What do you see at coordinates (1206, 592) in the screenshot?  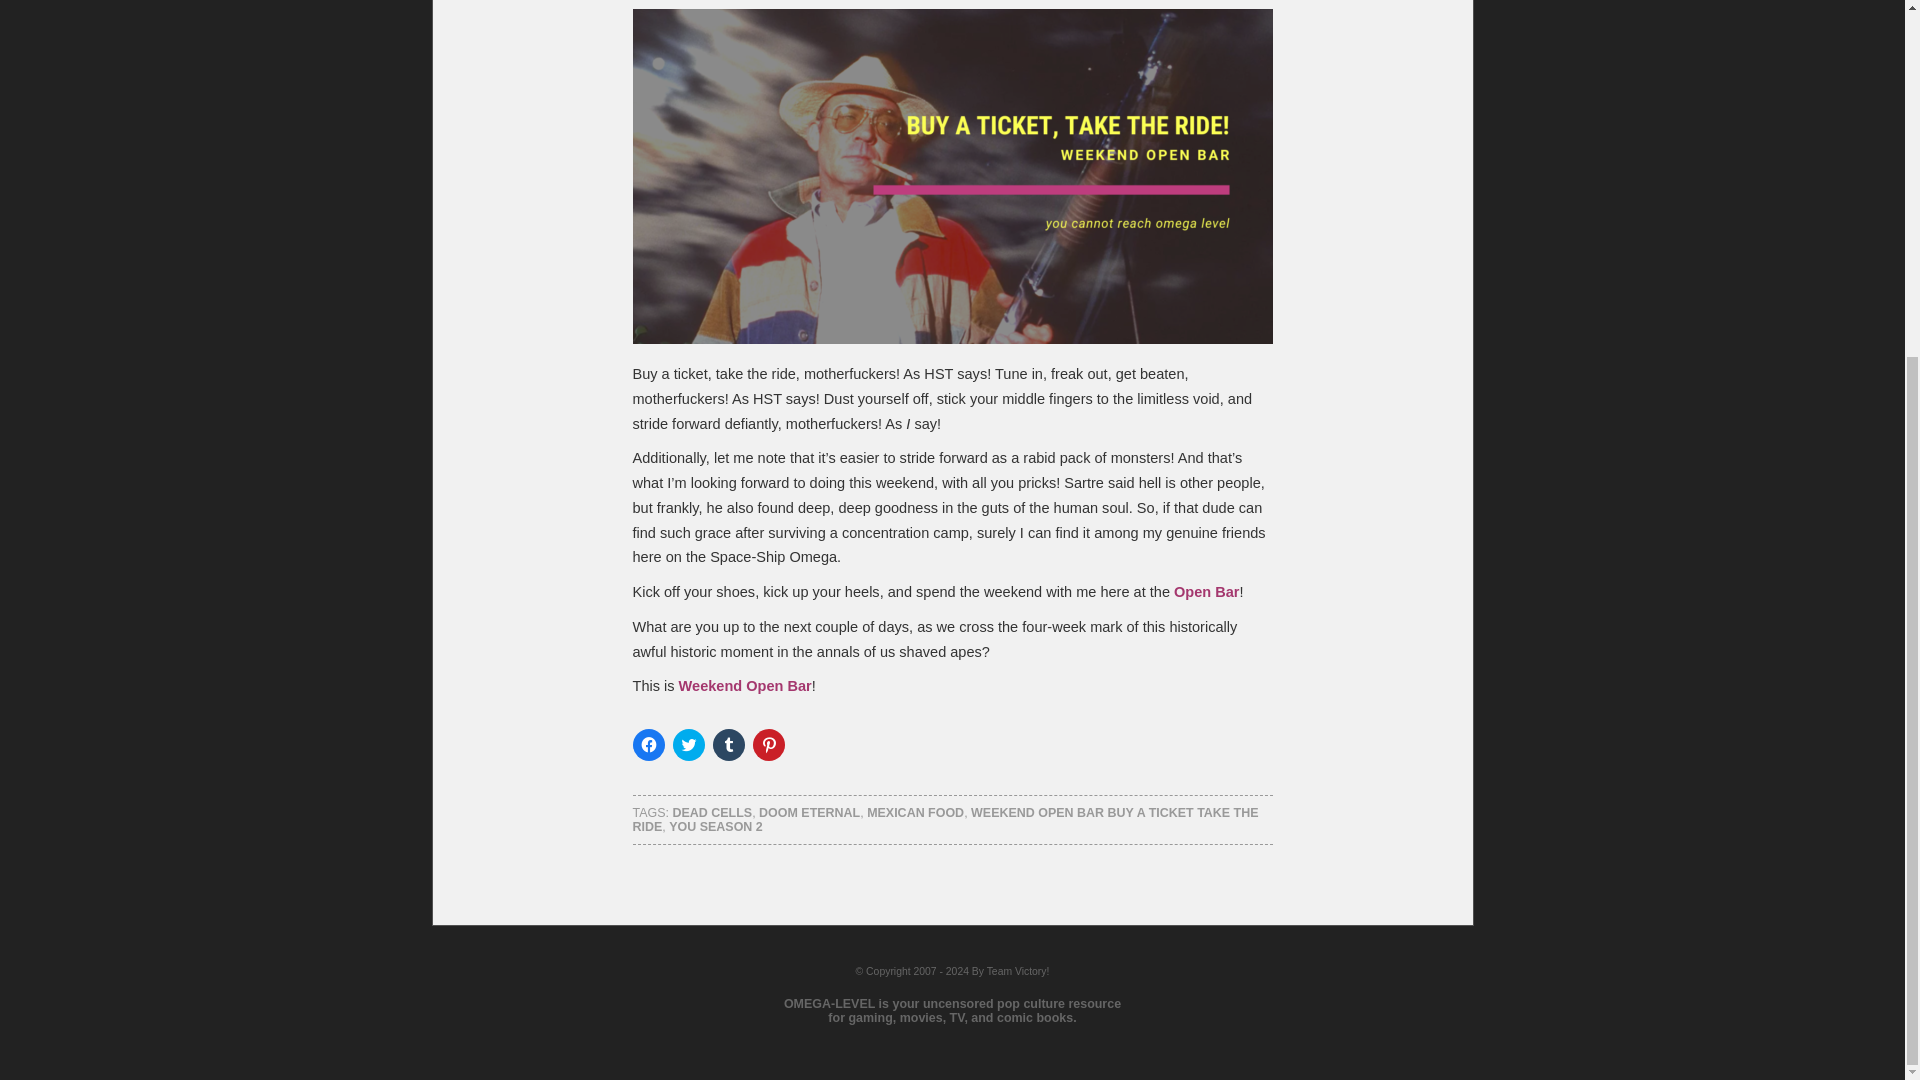 I see `Open Bar` at bounding box center [1206, 592].